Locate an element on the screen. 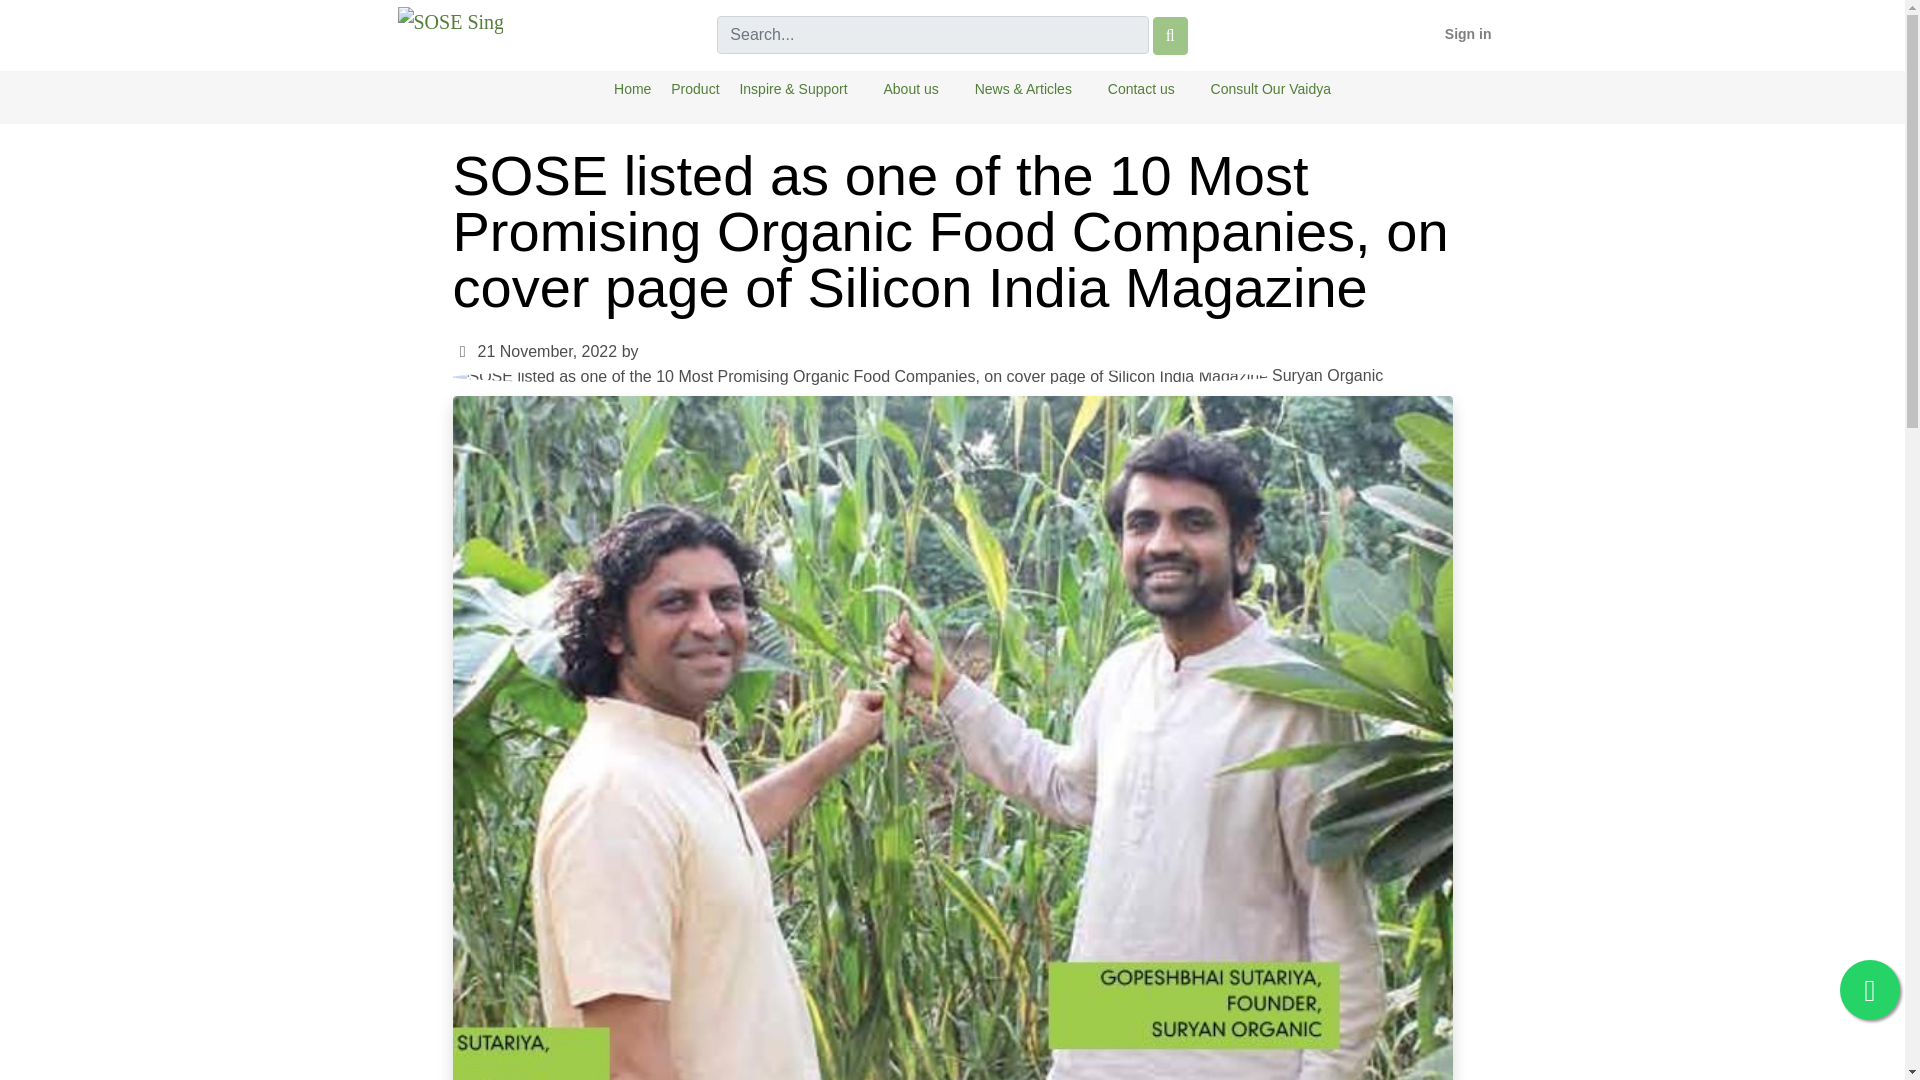 The width and height of the screenshot is (1920, 1080). SOSE Singapore is located at coordinates (450, 20).